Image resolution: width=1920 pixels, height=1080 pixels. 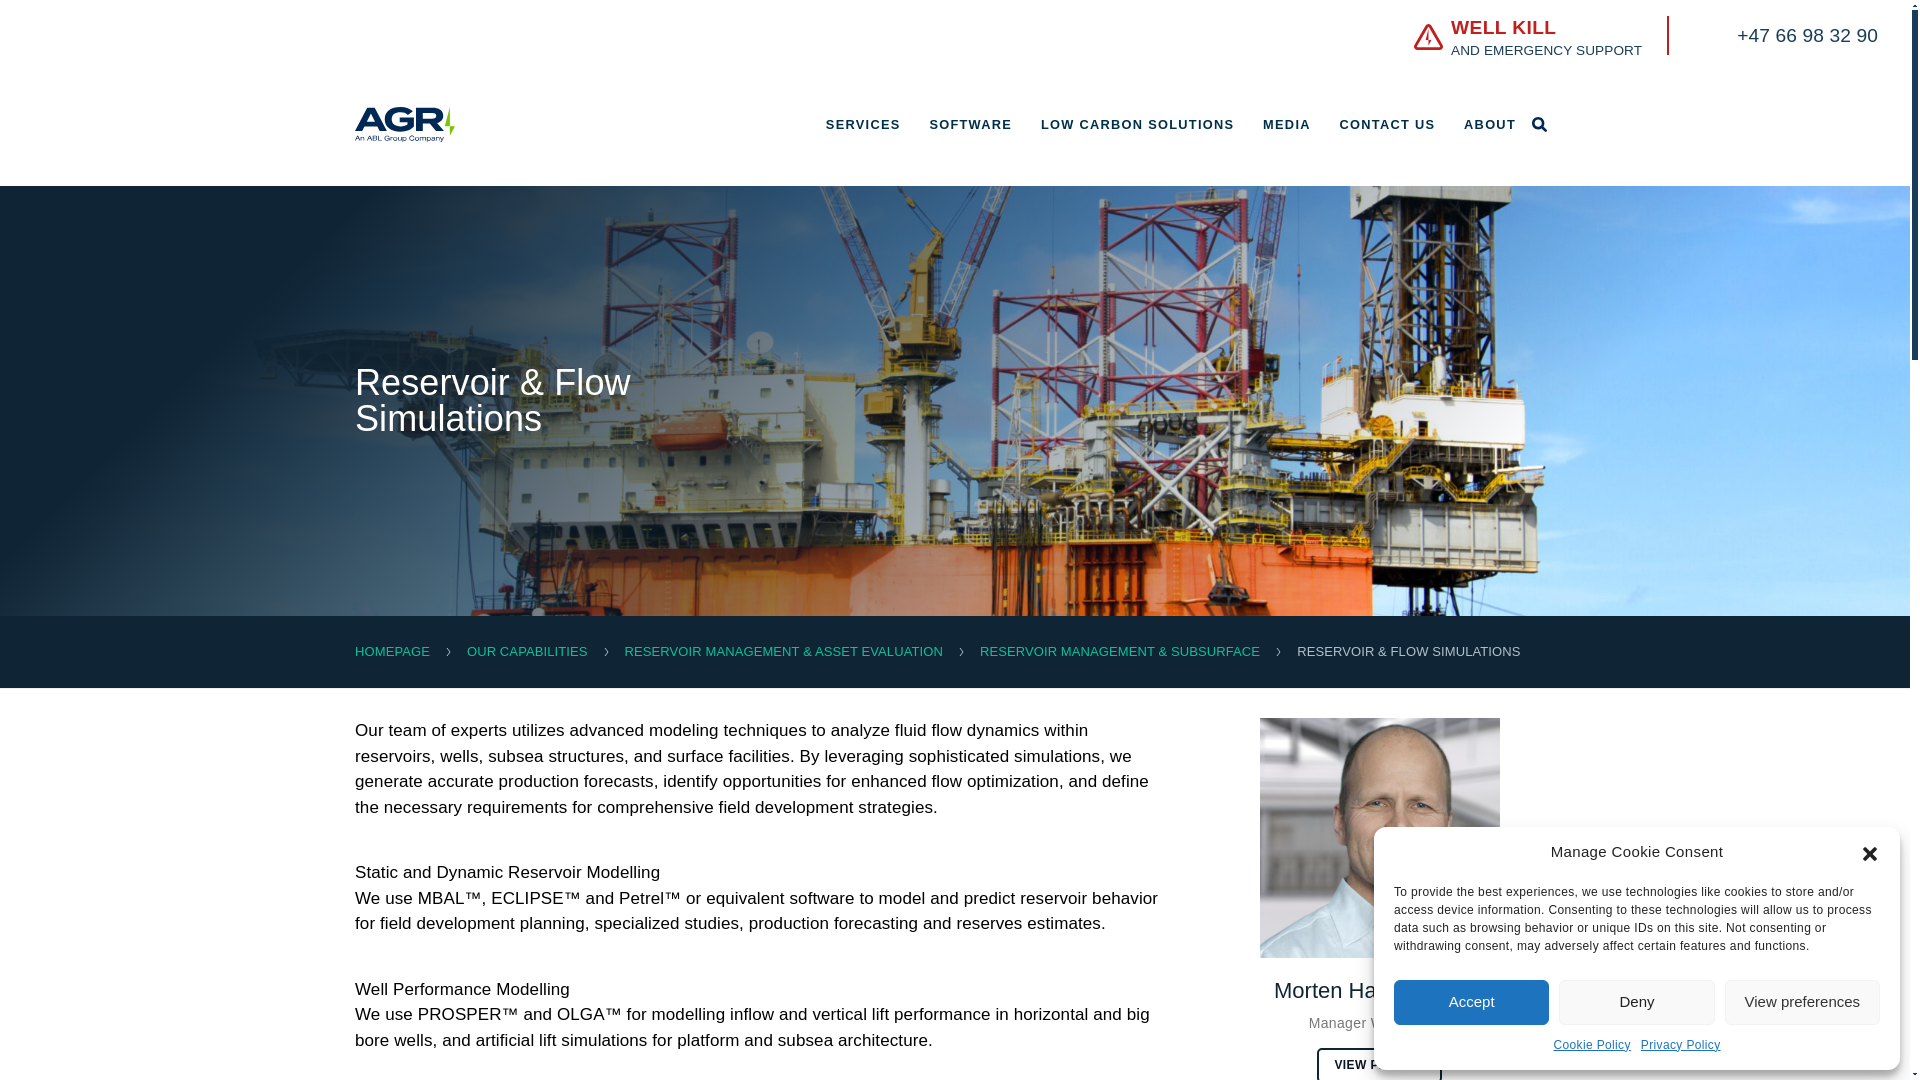 I want to click on Homepage, so click(x=1645, y=39).